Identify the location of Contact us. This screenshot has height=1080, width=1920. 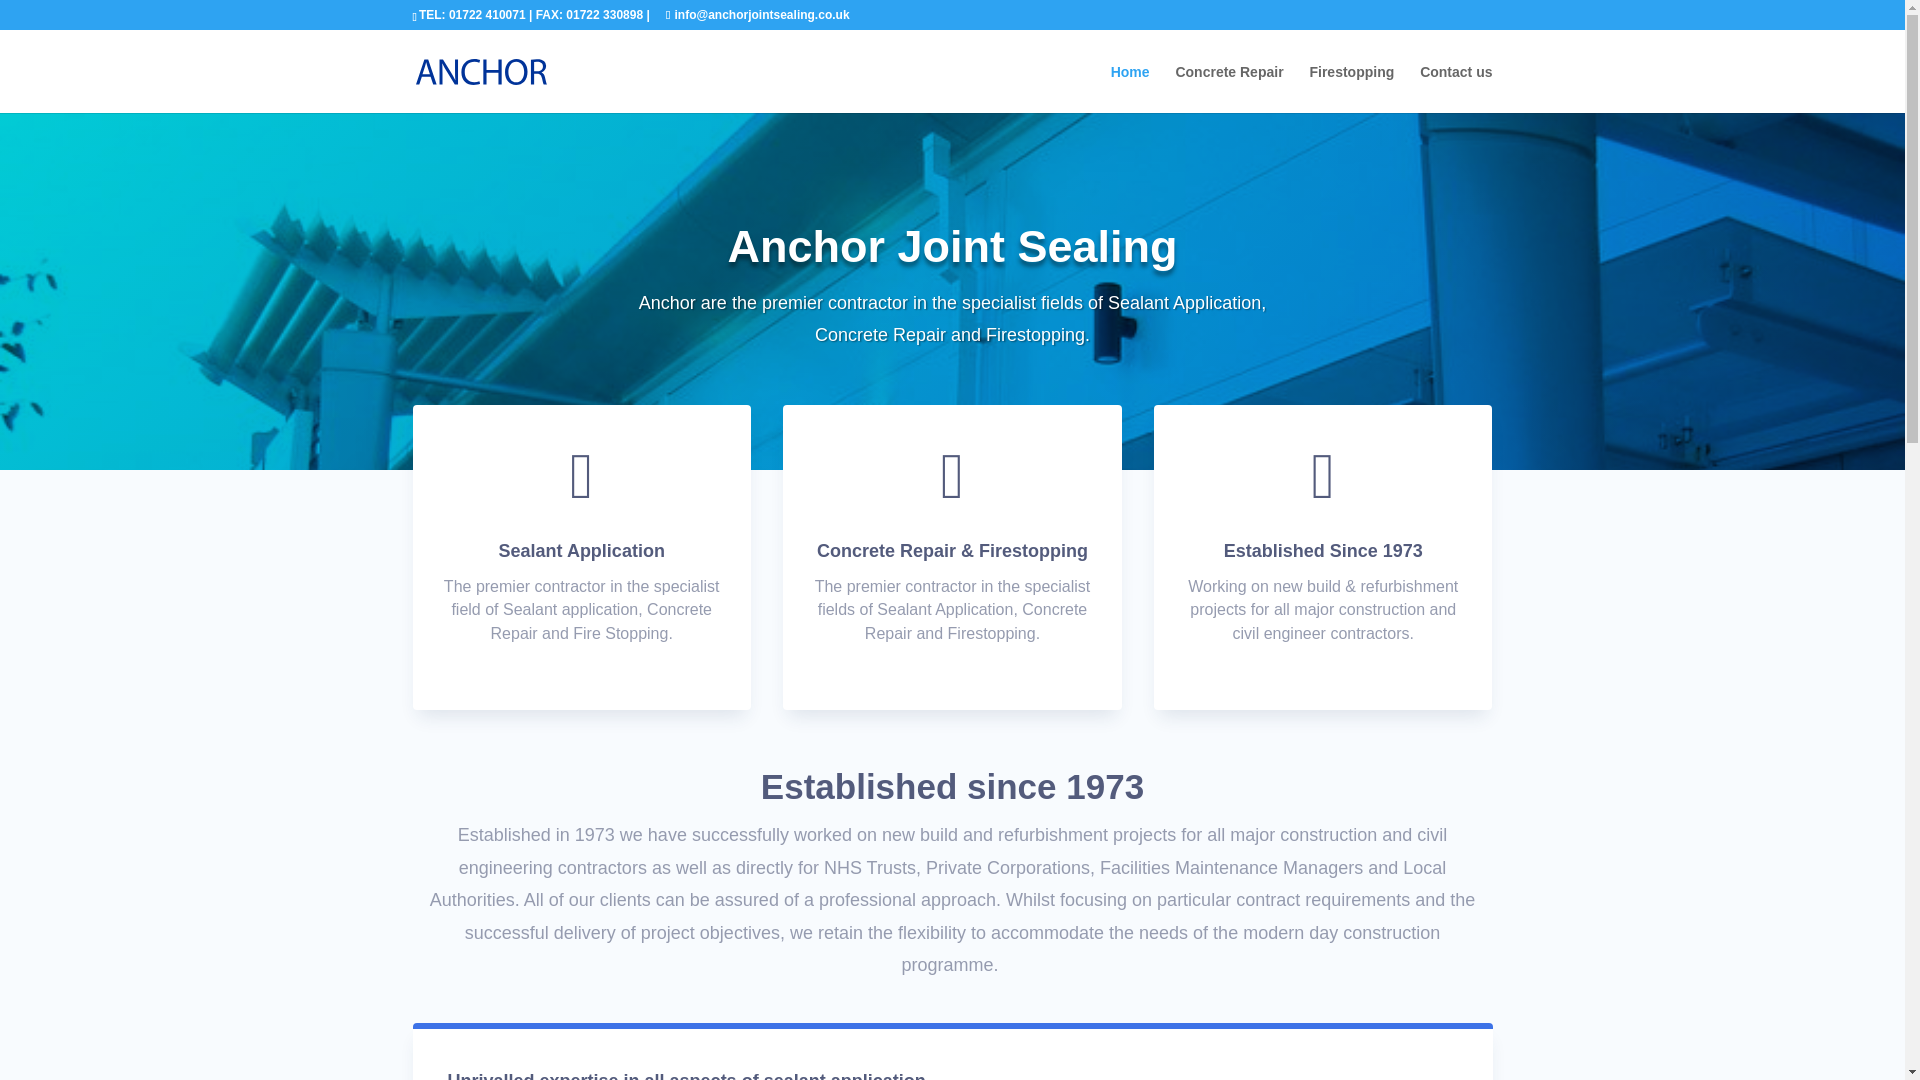
(1456, 88).